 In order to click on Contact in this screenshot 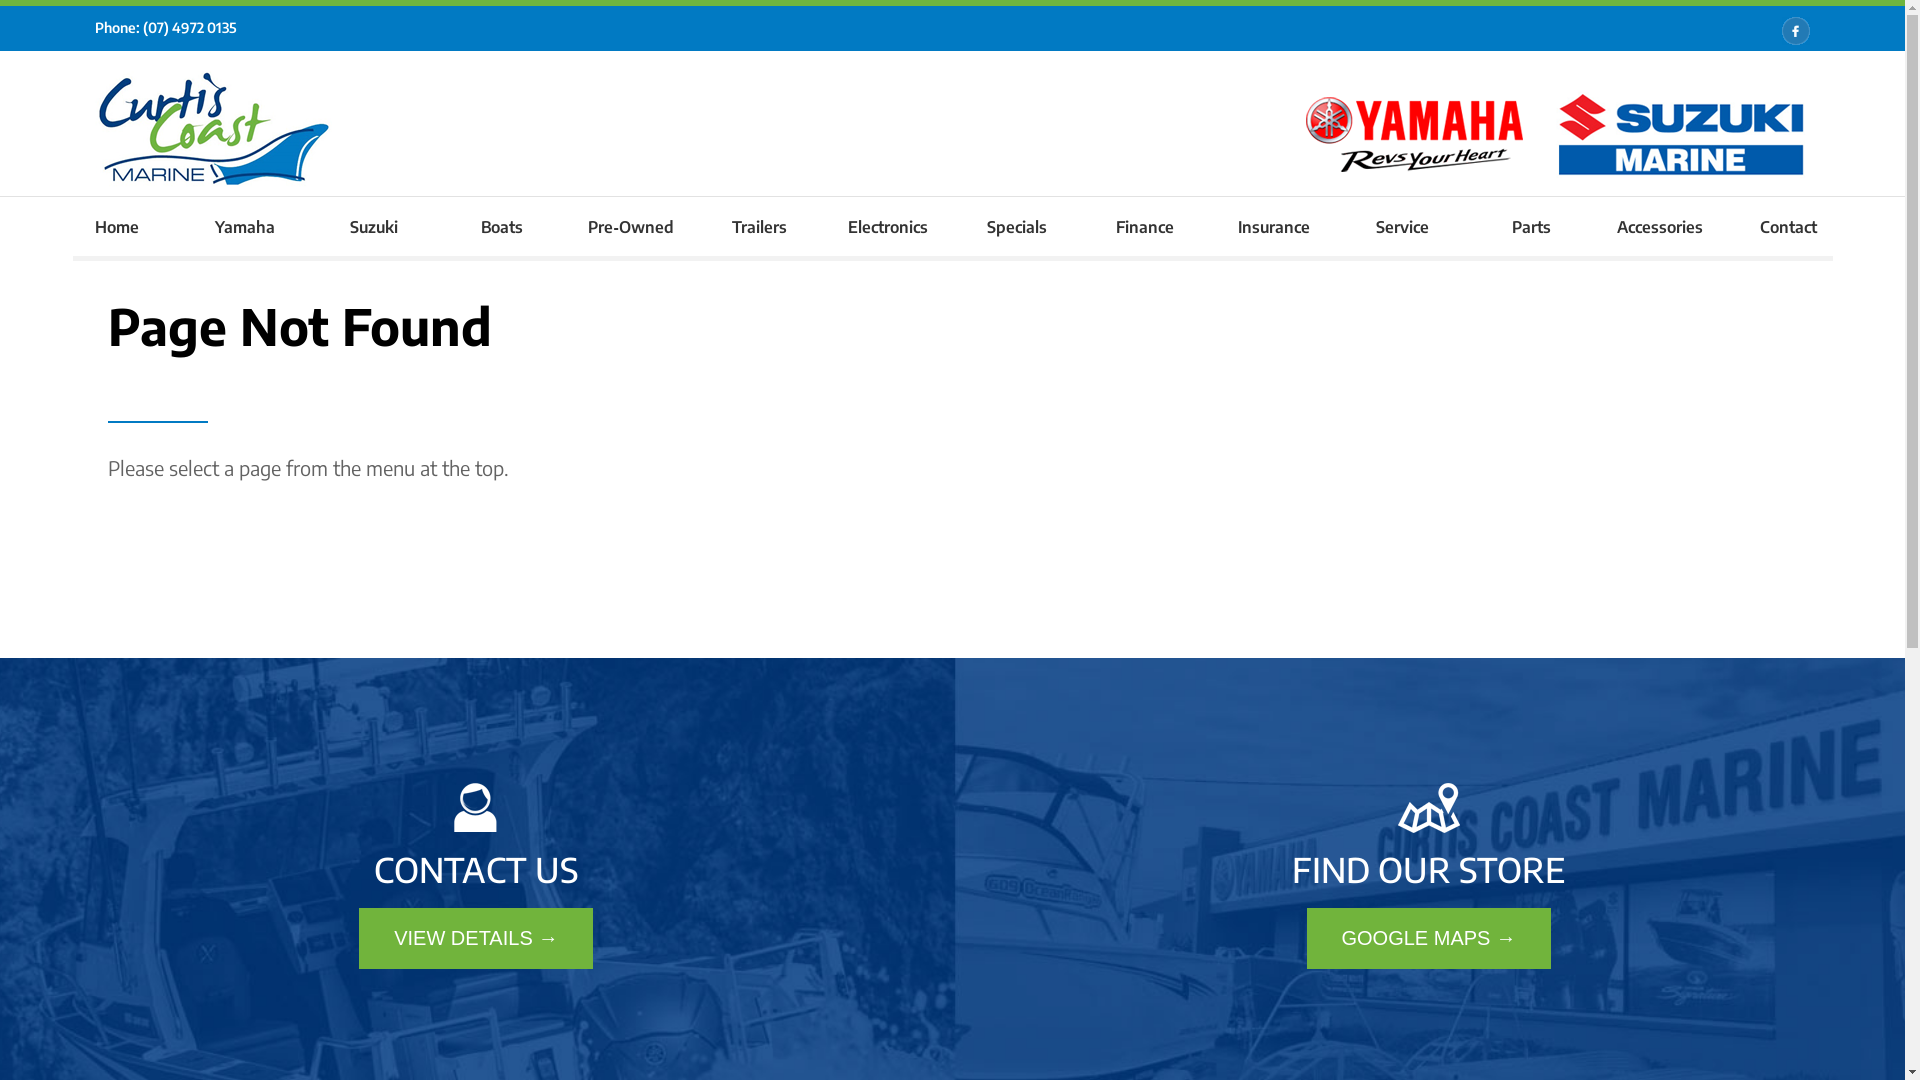, I will do `click(1788, 226)`.